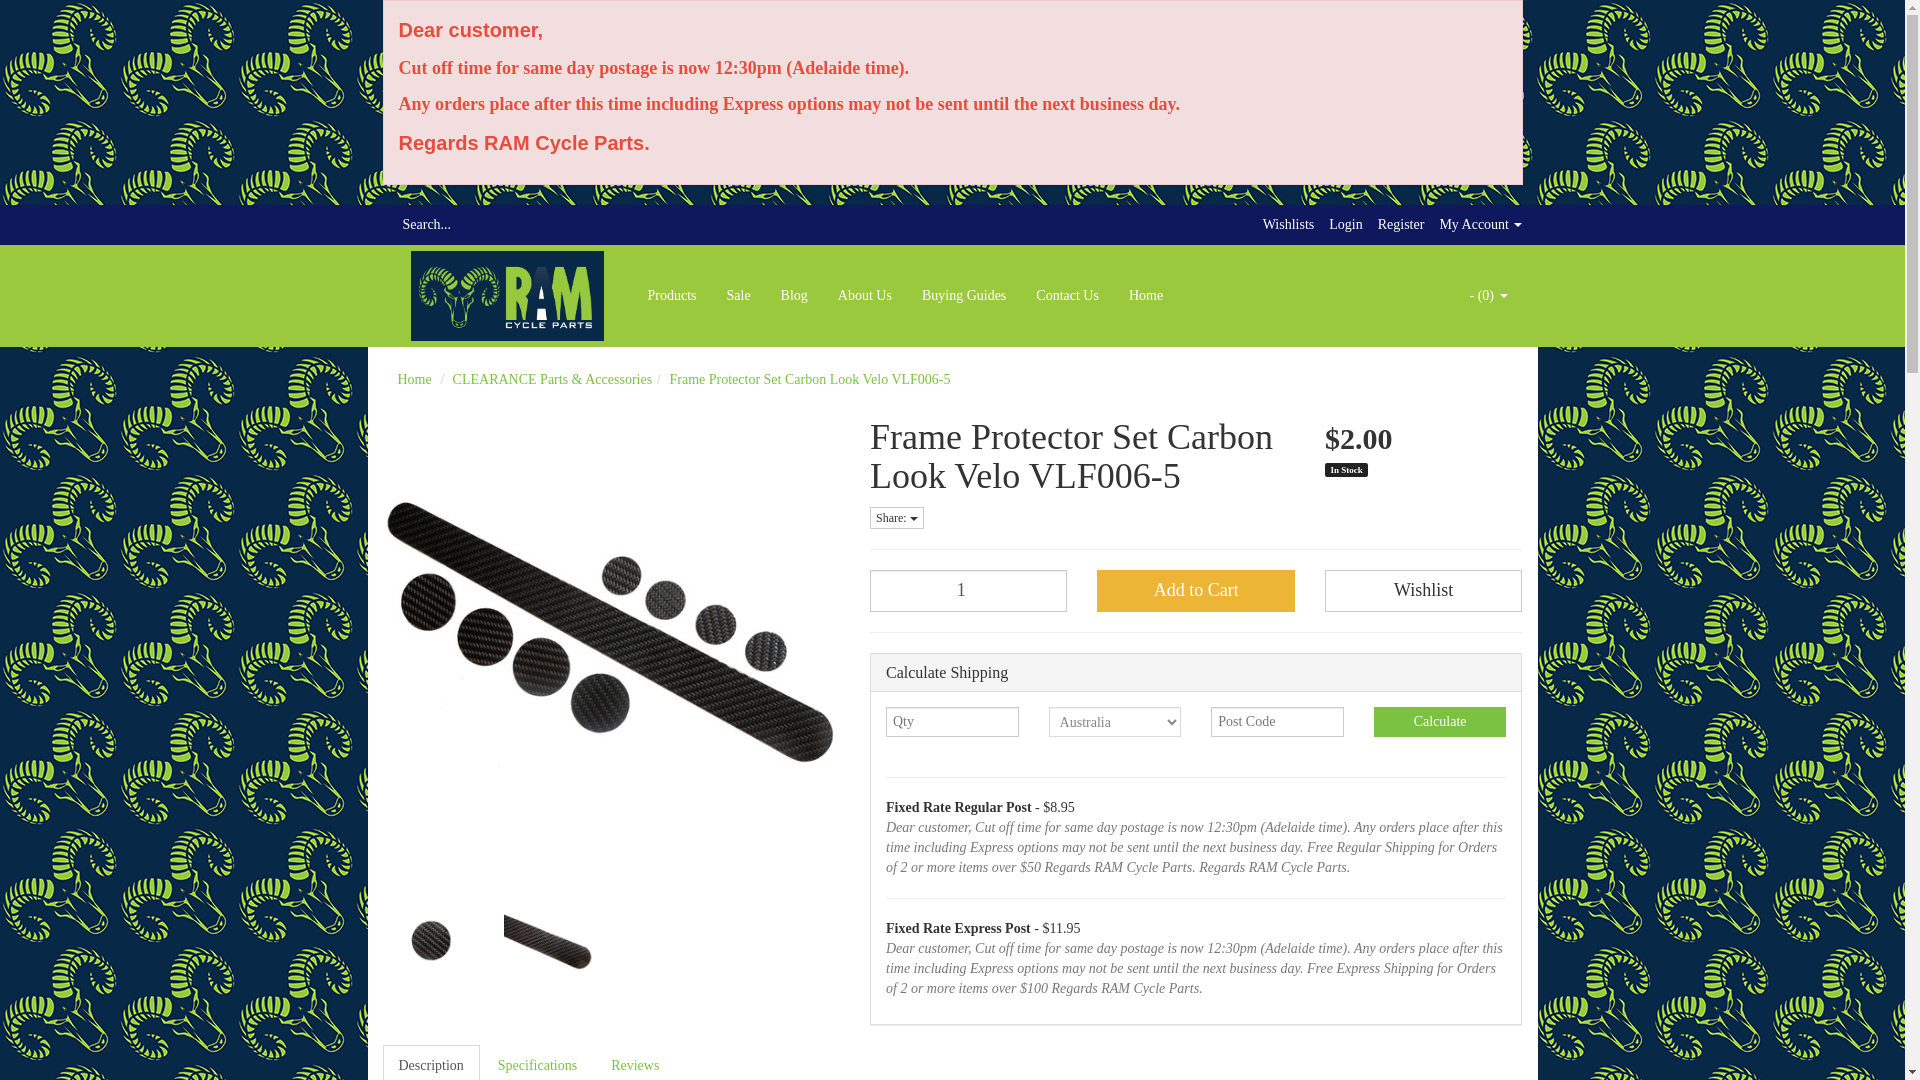 The width and height of the screenshot is (1920, 1080). Describe the element at coordinates (1344, 224) in the screenshot. I see `Login` at that location.